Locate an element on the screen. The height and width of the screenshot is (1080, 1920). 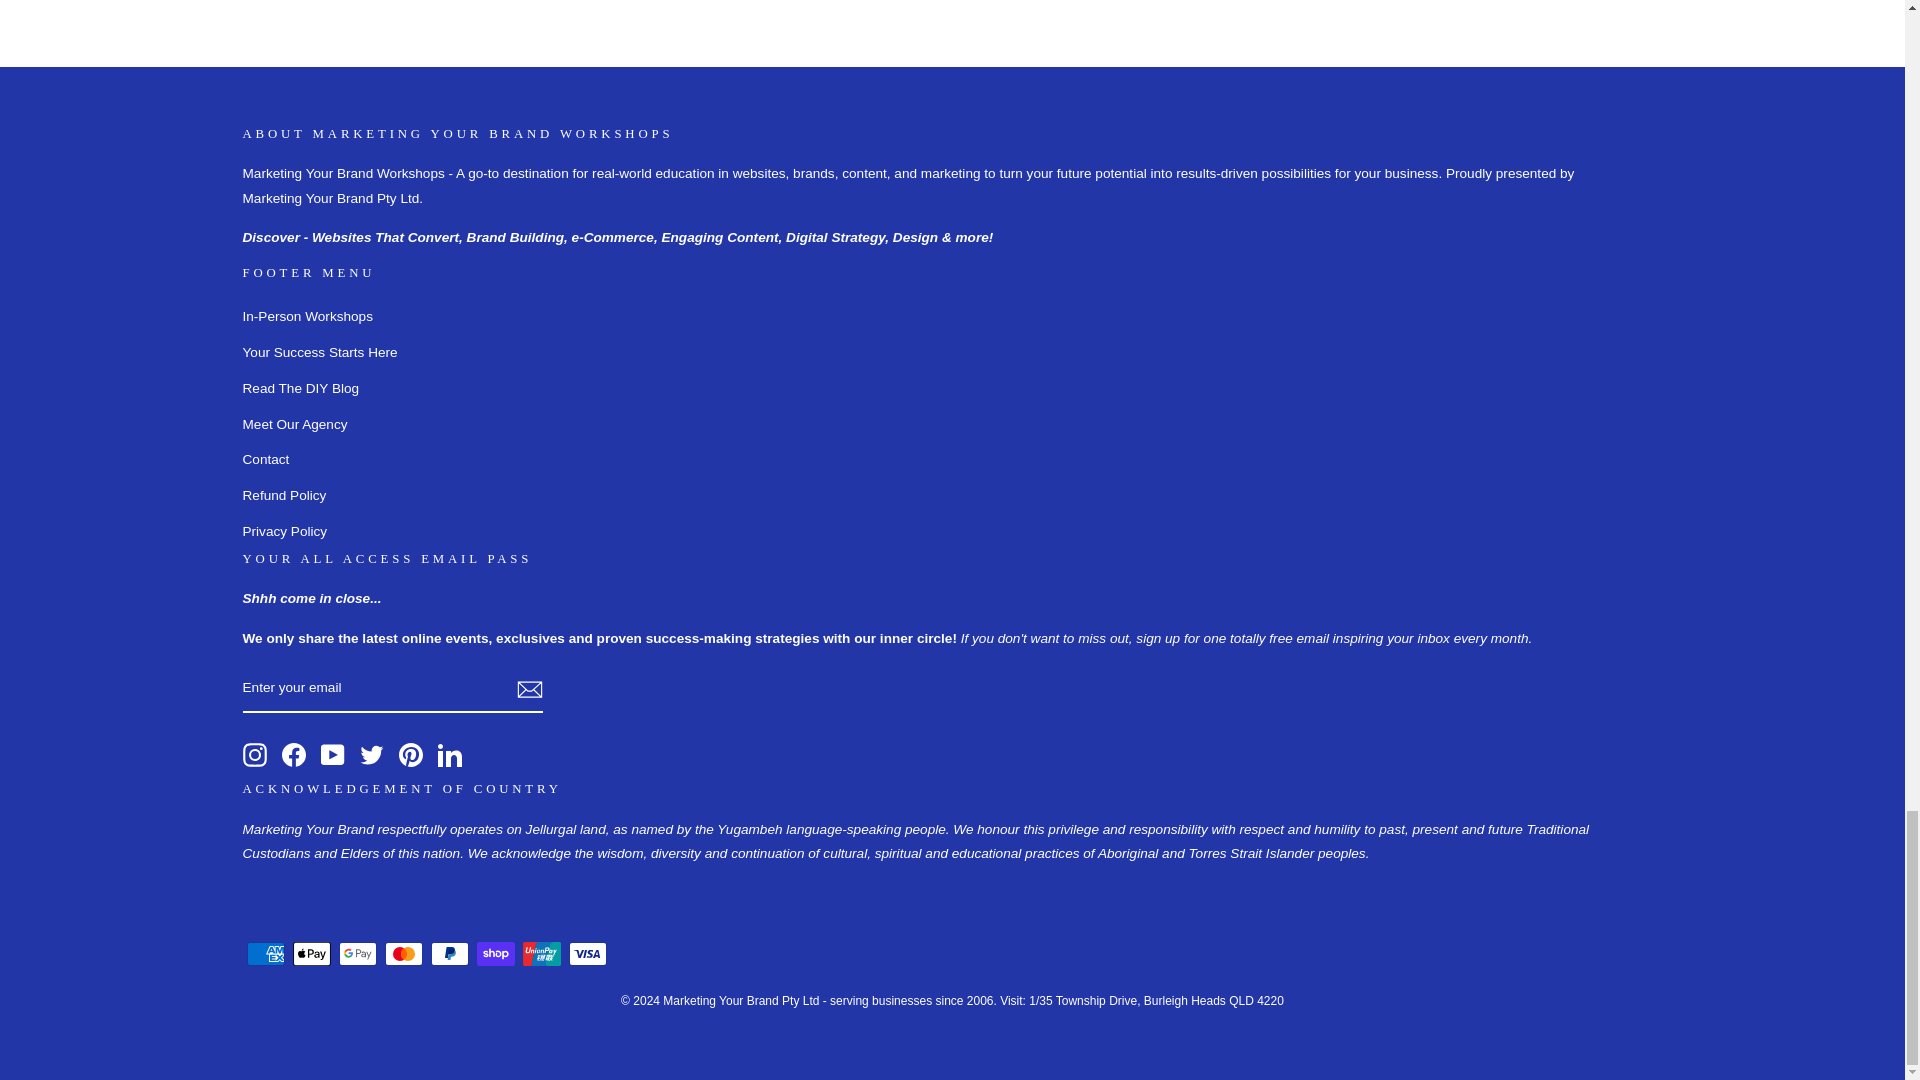
Marketing Your Brand Pty Ltd  on Facebook is located at coordinates (294, 754).